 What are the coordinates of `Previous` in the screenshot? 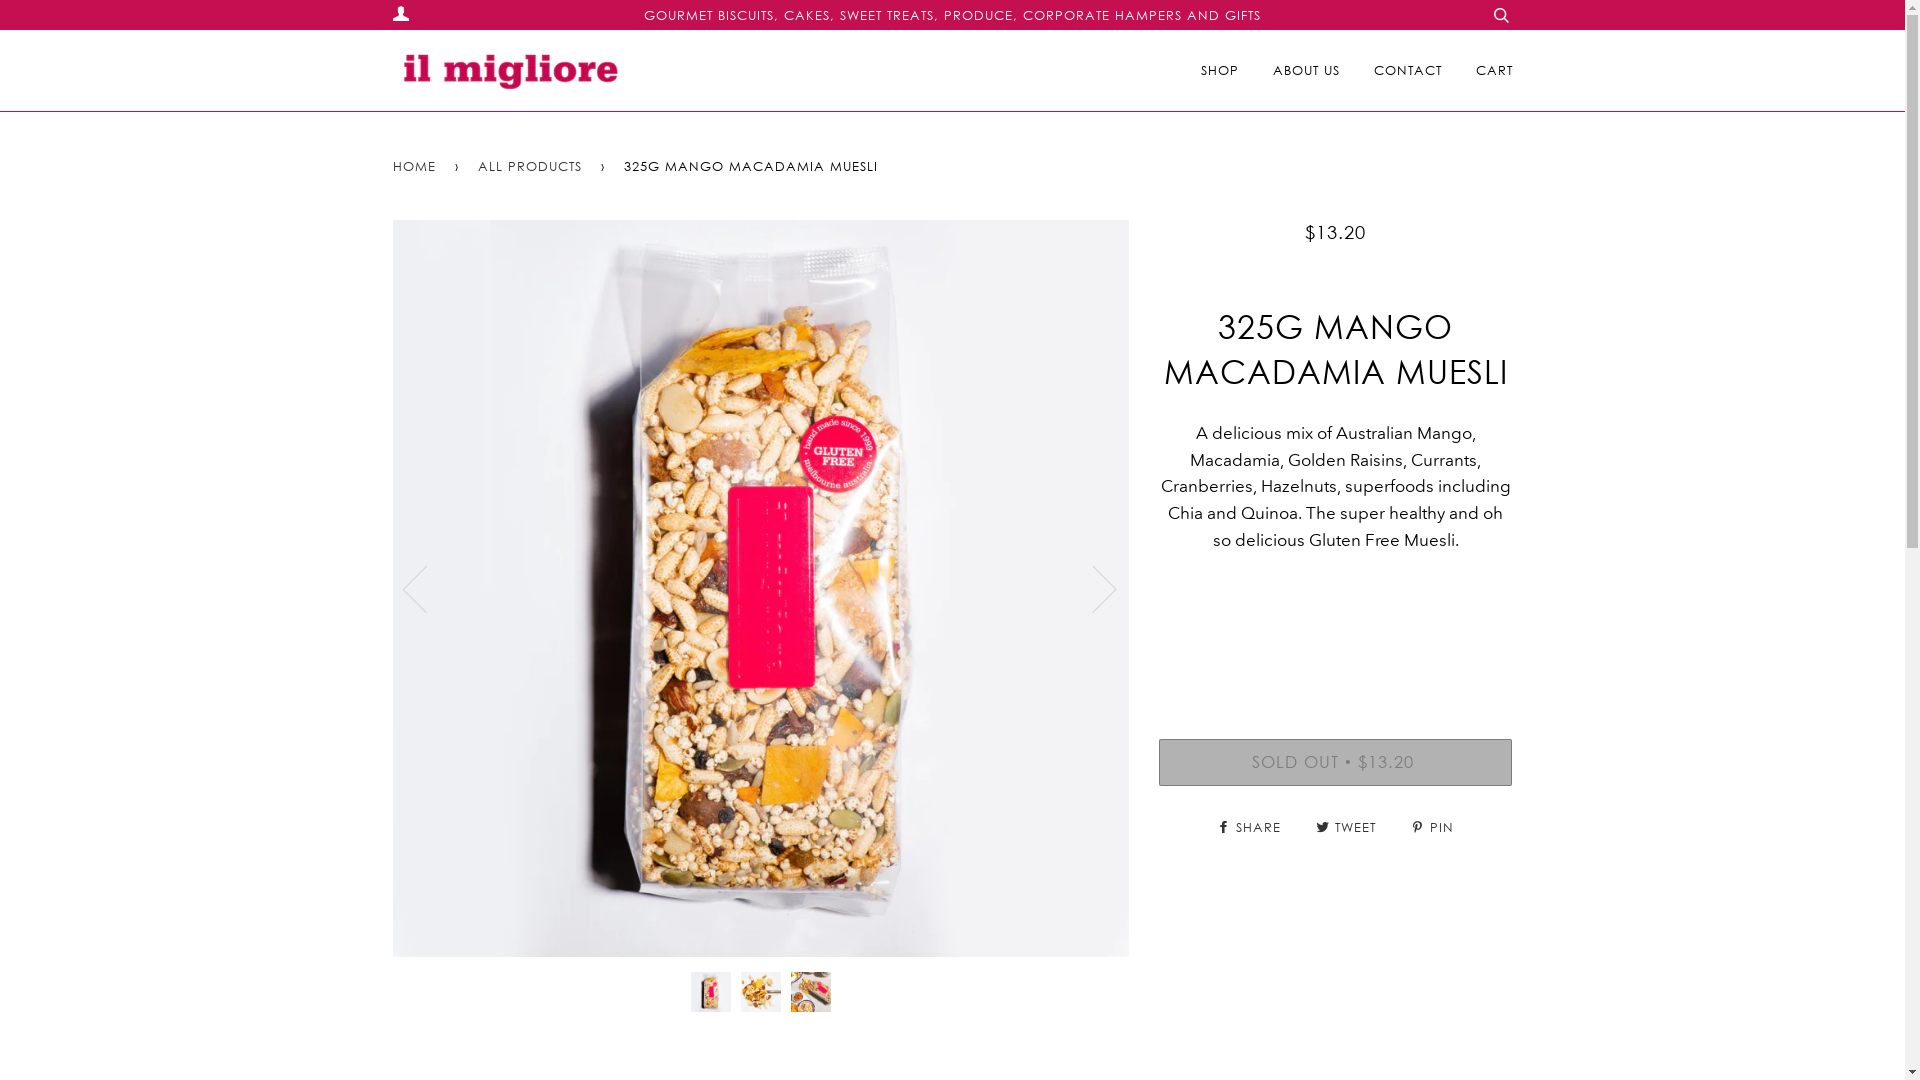 It's located at (426, 588).